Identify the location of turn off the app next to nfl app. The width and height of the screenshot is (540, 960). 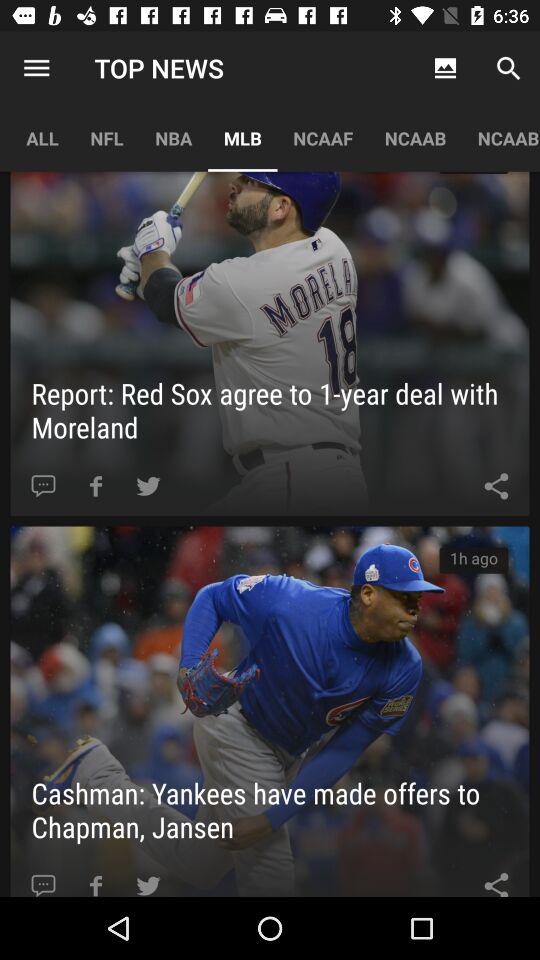
(36, 68).